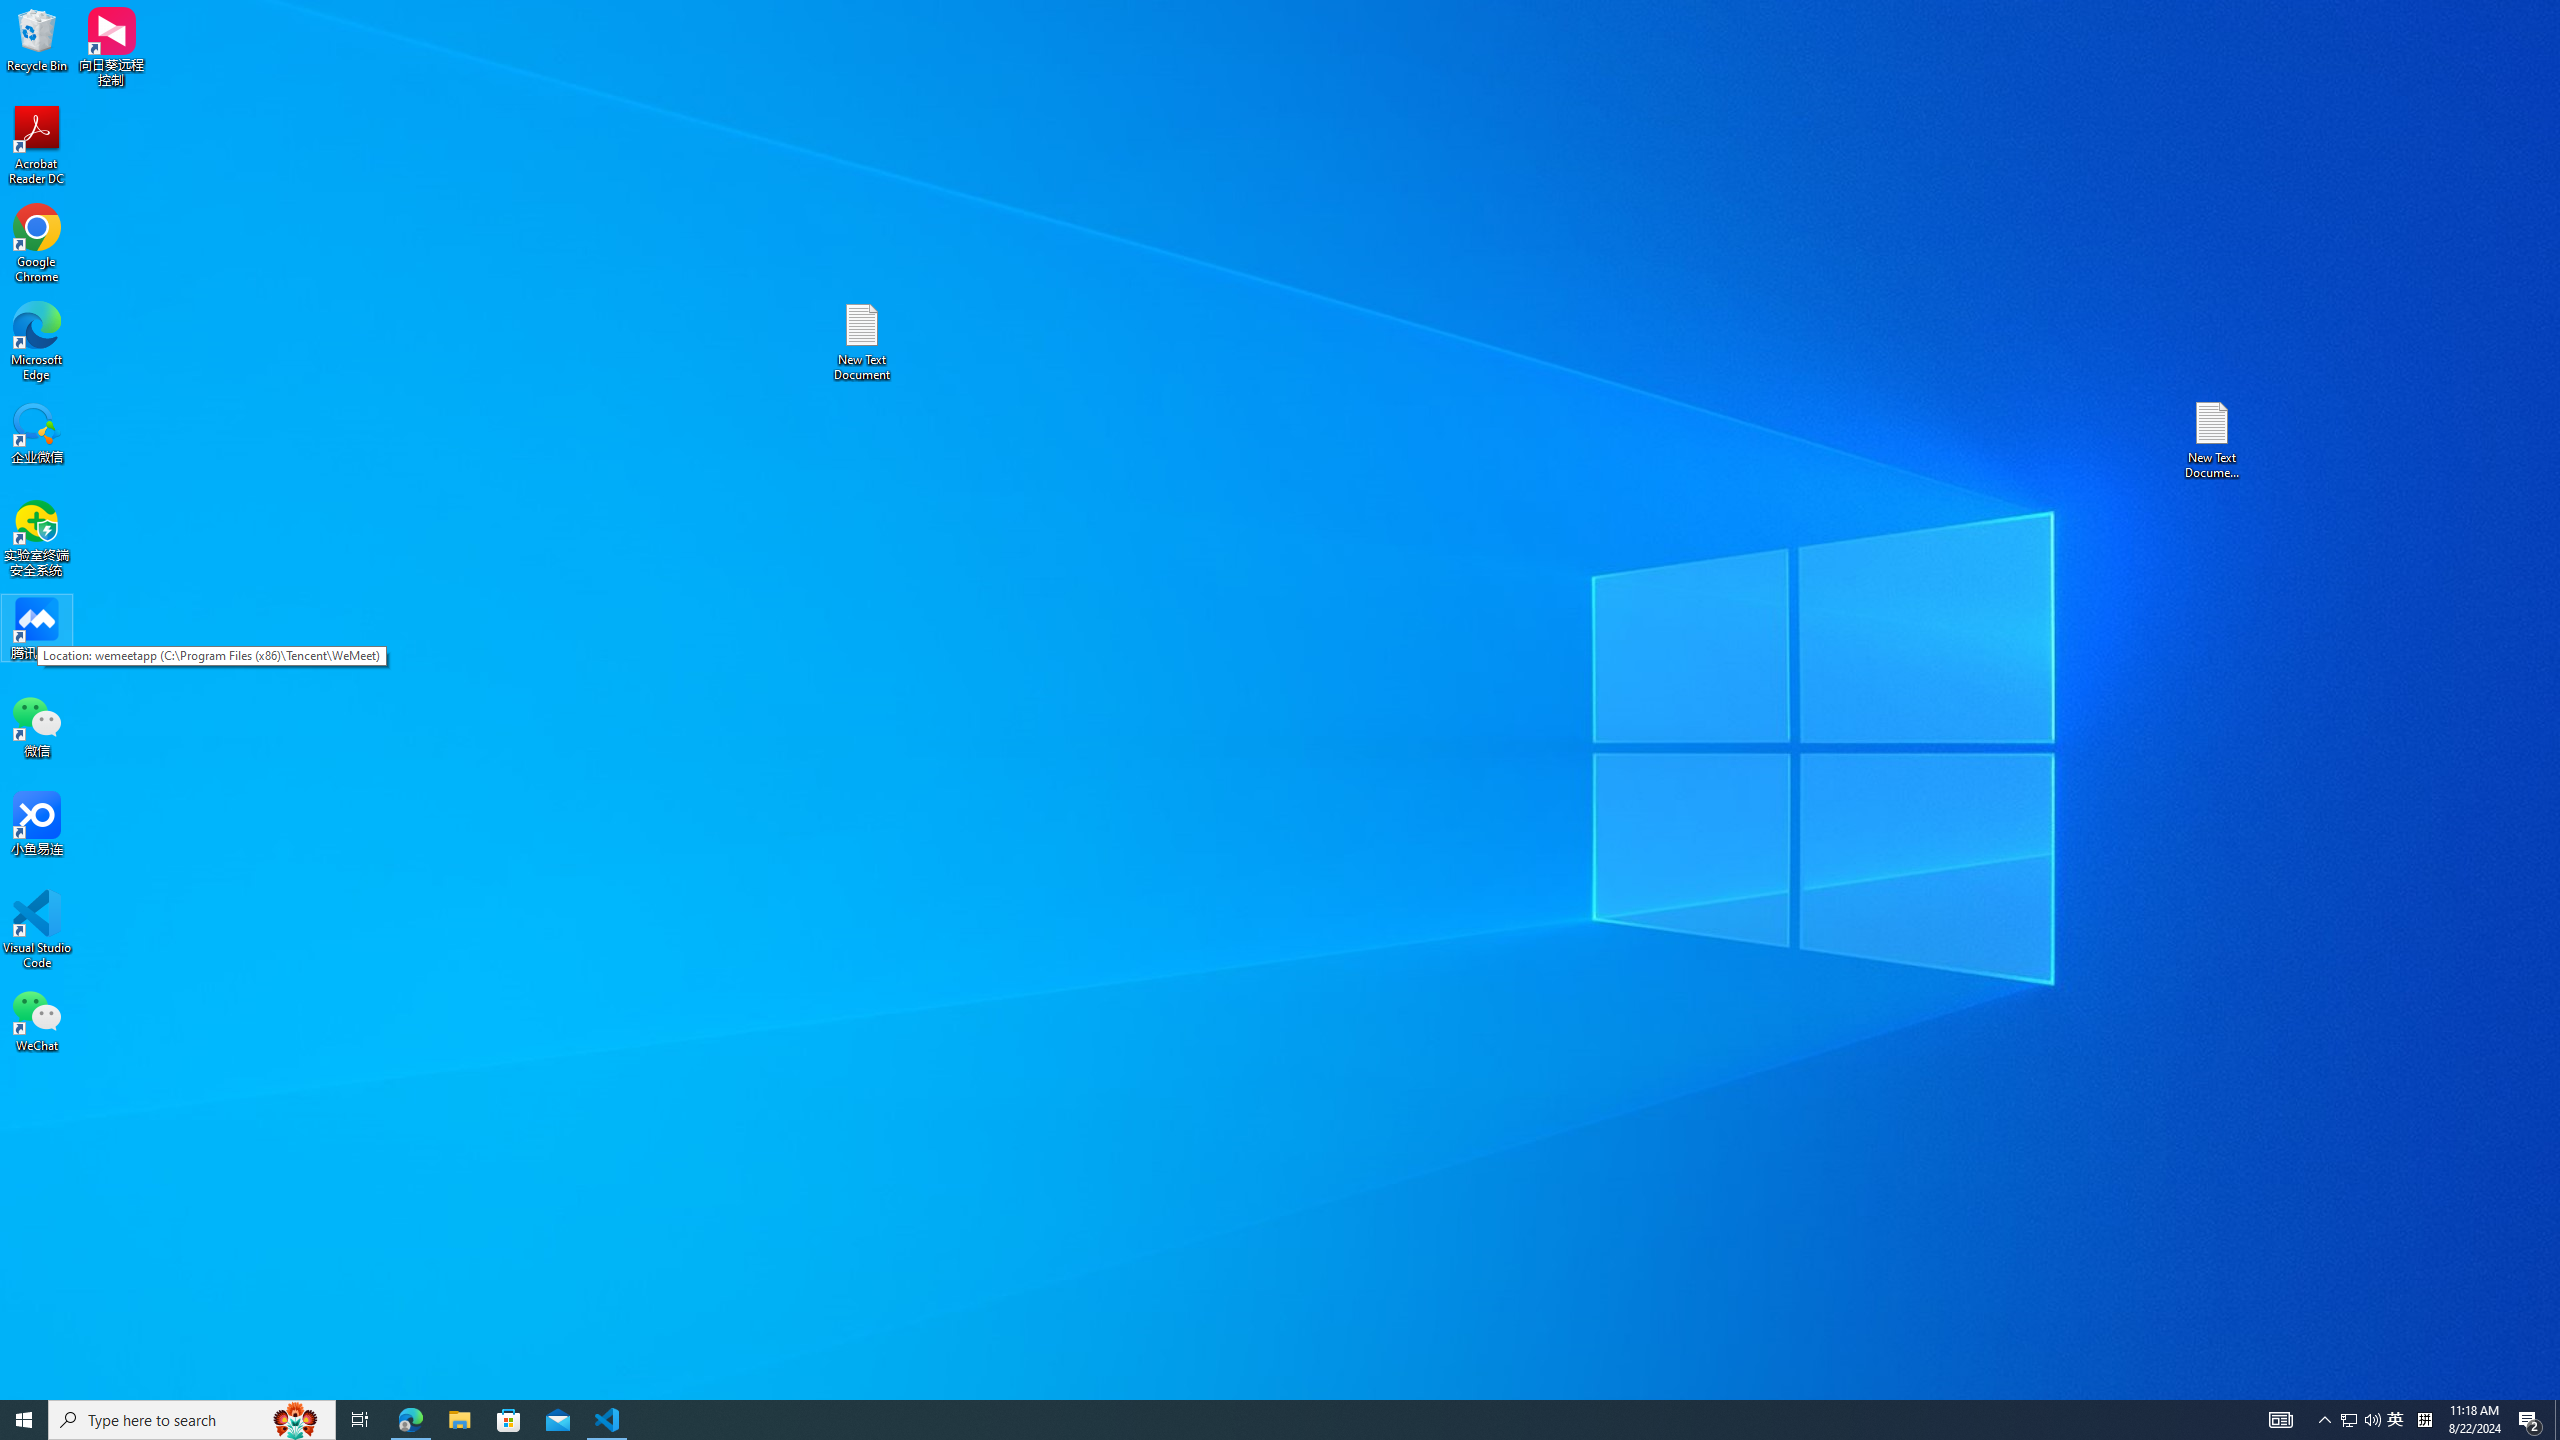  Describe the element at coordinates (410, 1420) in the screenshot. I see `Microsoft Edge - 1 running window` at that location.